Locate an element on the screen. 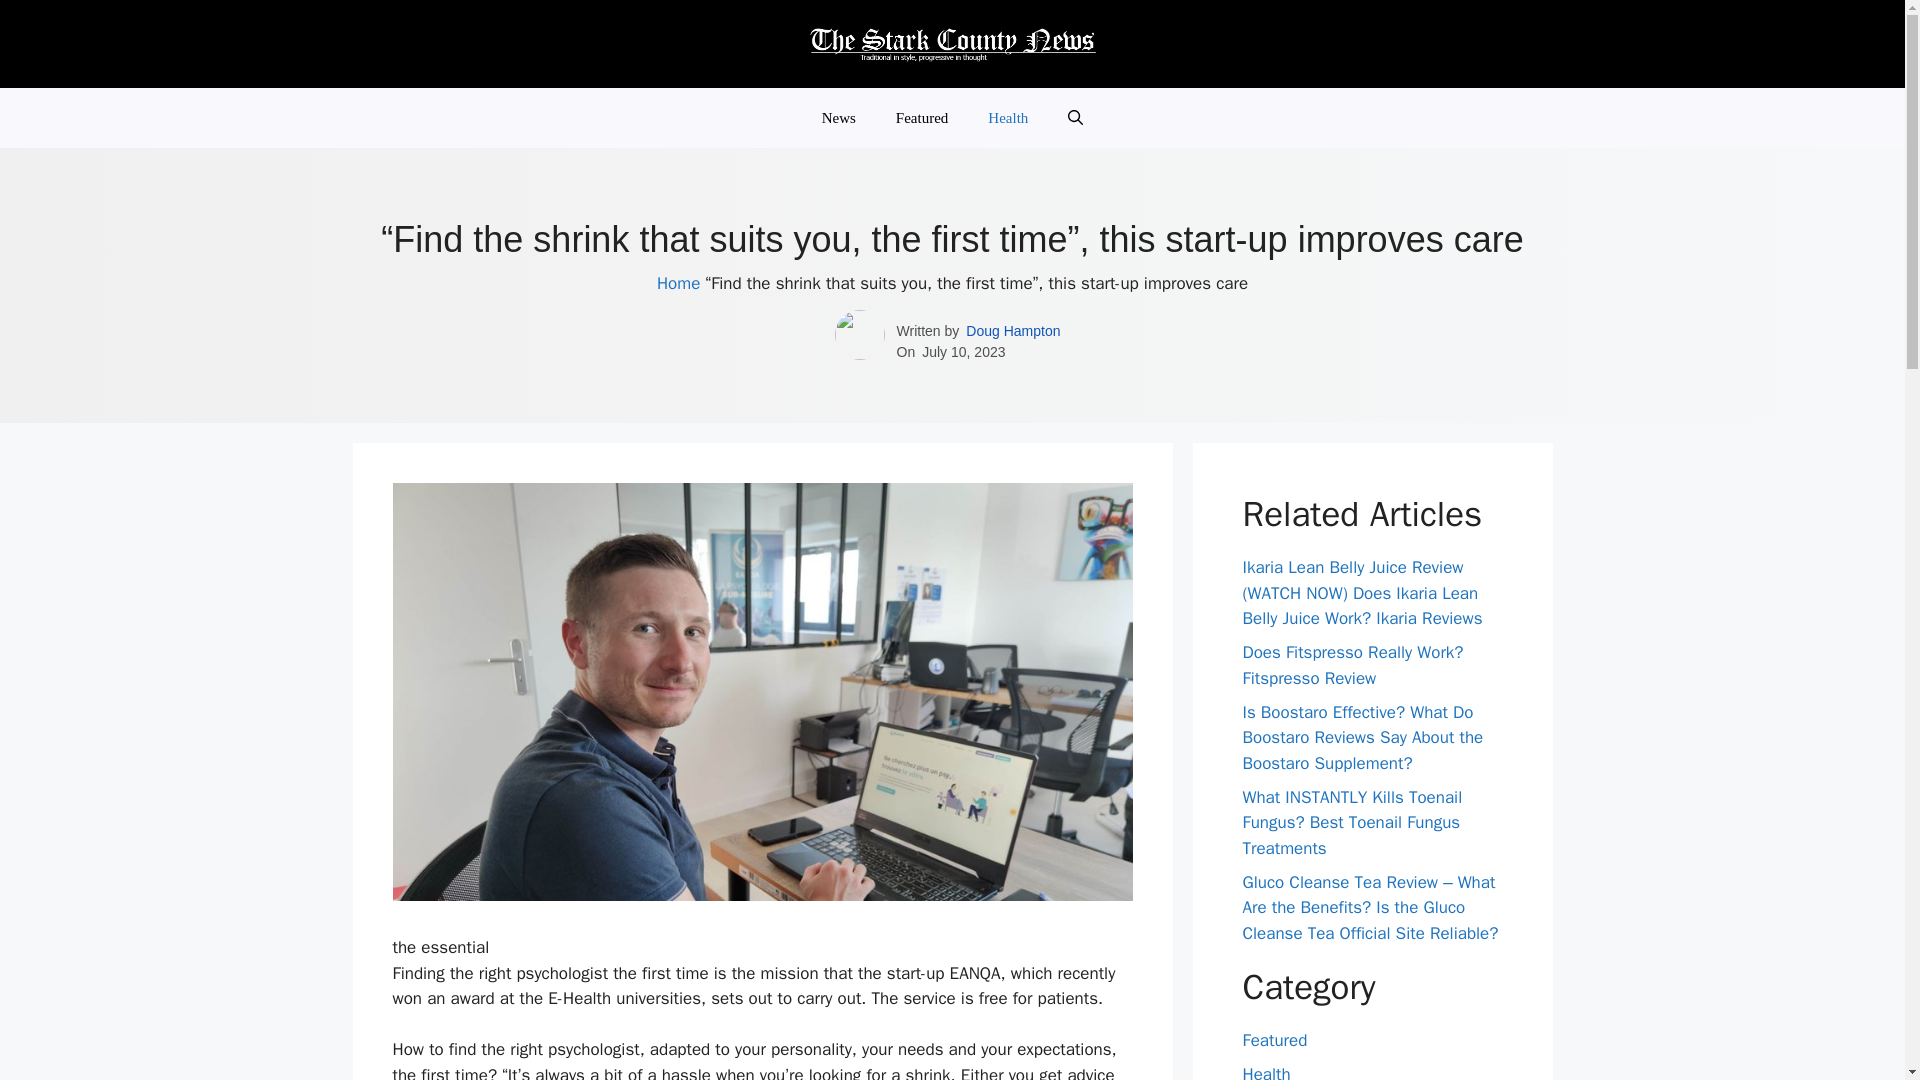 This screenshot has width=1920, height=1080. Health is located at coordinates (1266, 1072).